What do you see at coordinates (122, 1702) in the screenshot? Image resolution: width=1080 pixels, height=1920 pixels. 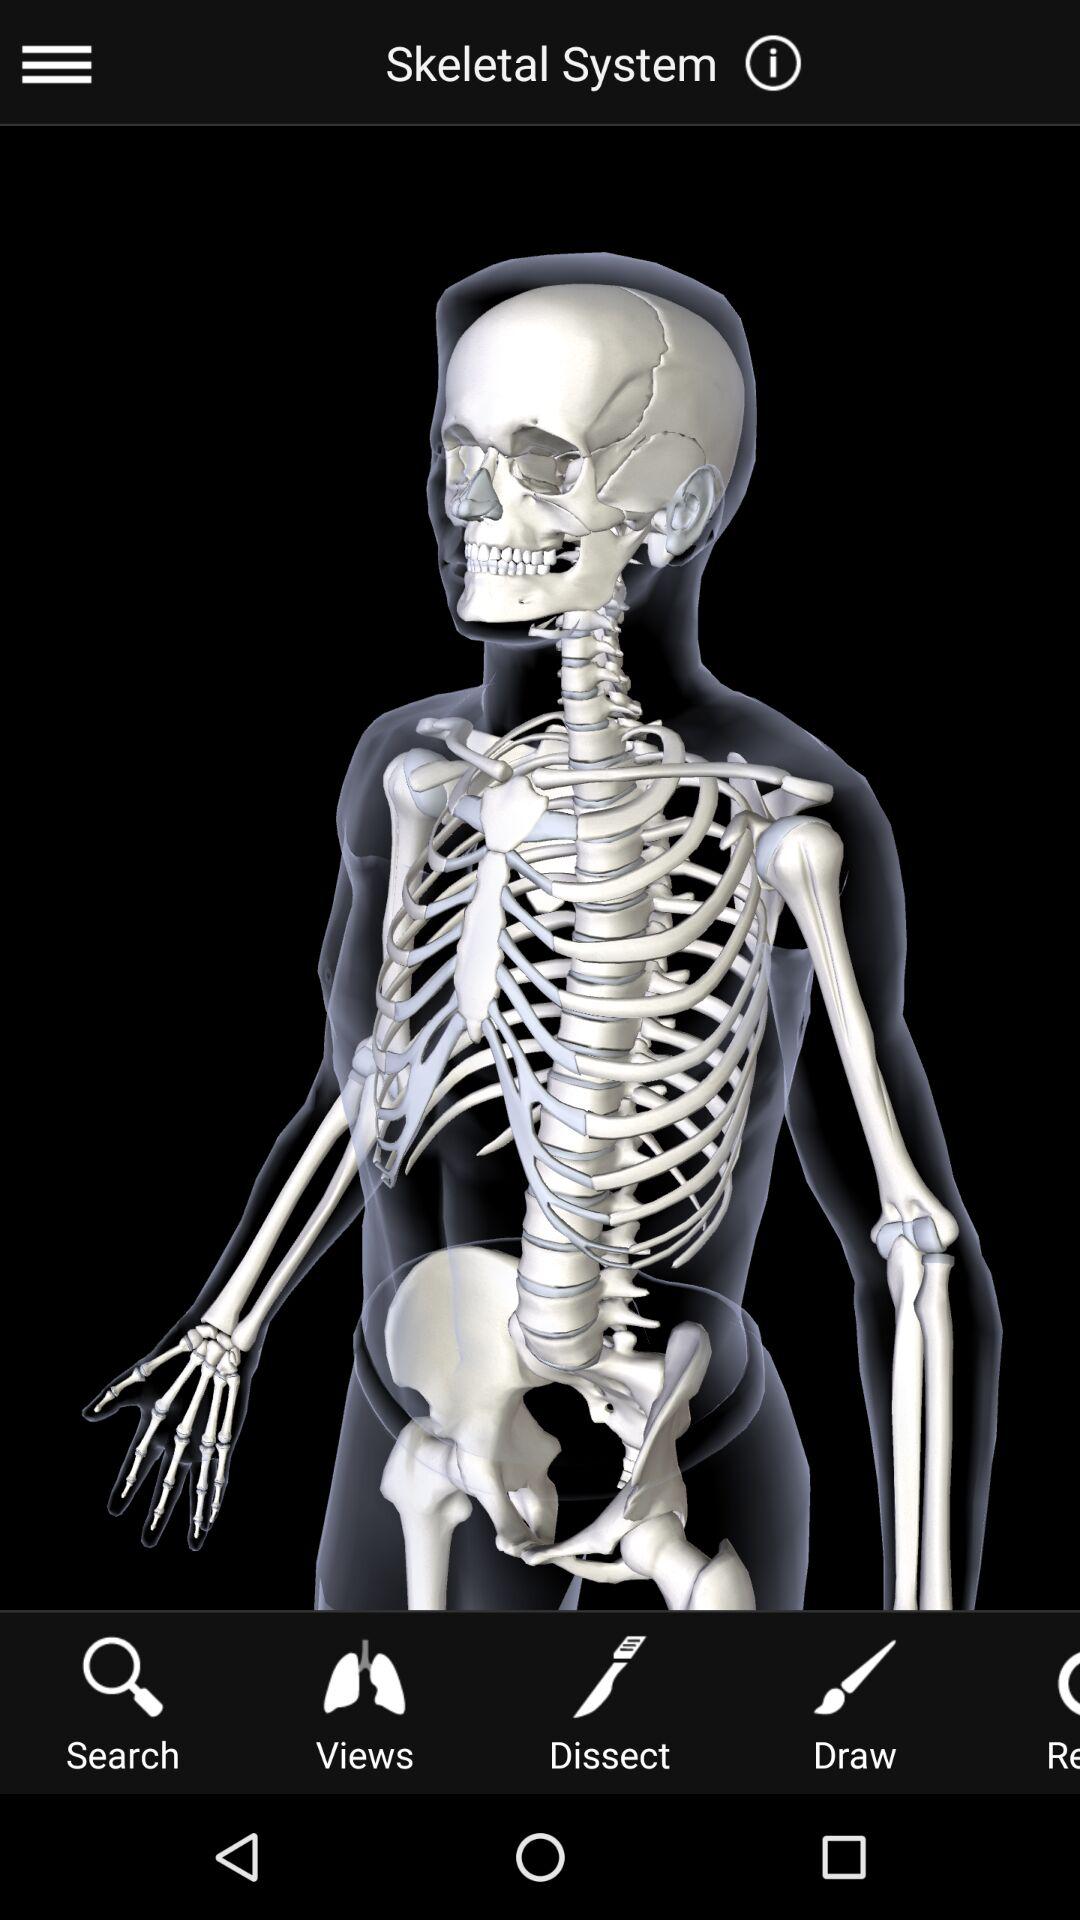 I see `turn on button next to views` at bounding box center [122, 1702].